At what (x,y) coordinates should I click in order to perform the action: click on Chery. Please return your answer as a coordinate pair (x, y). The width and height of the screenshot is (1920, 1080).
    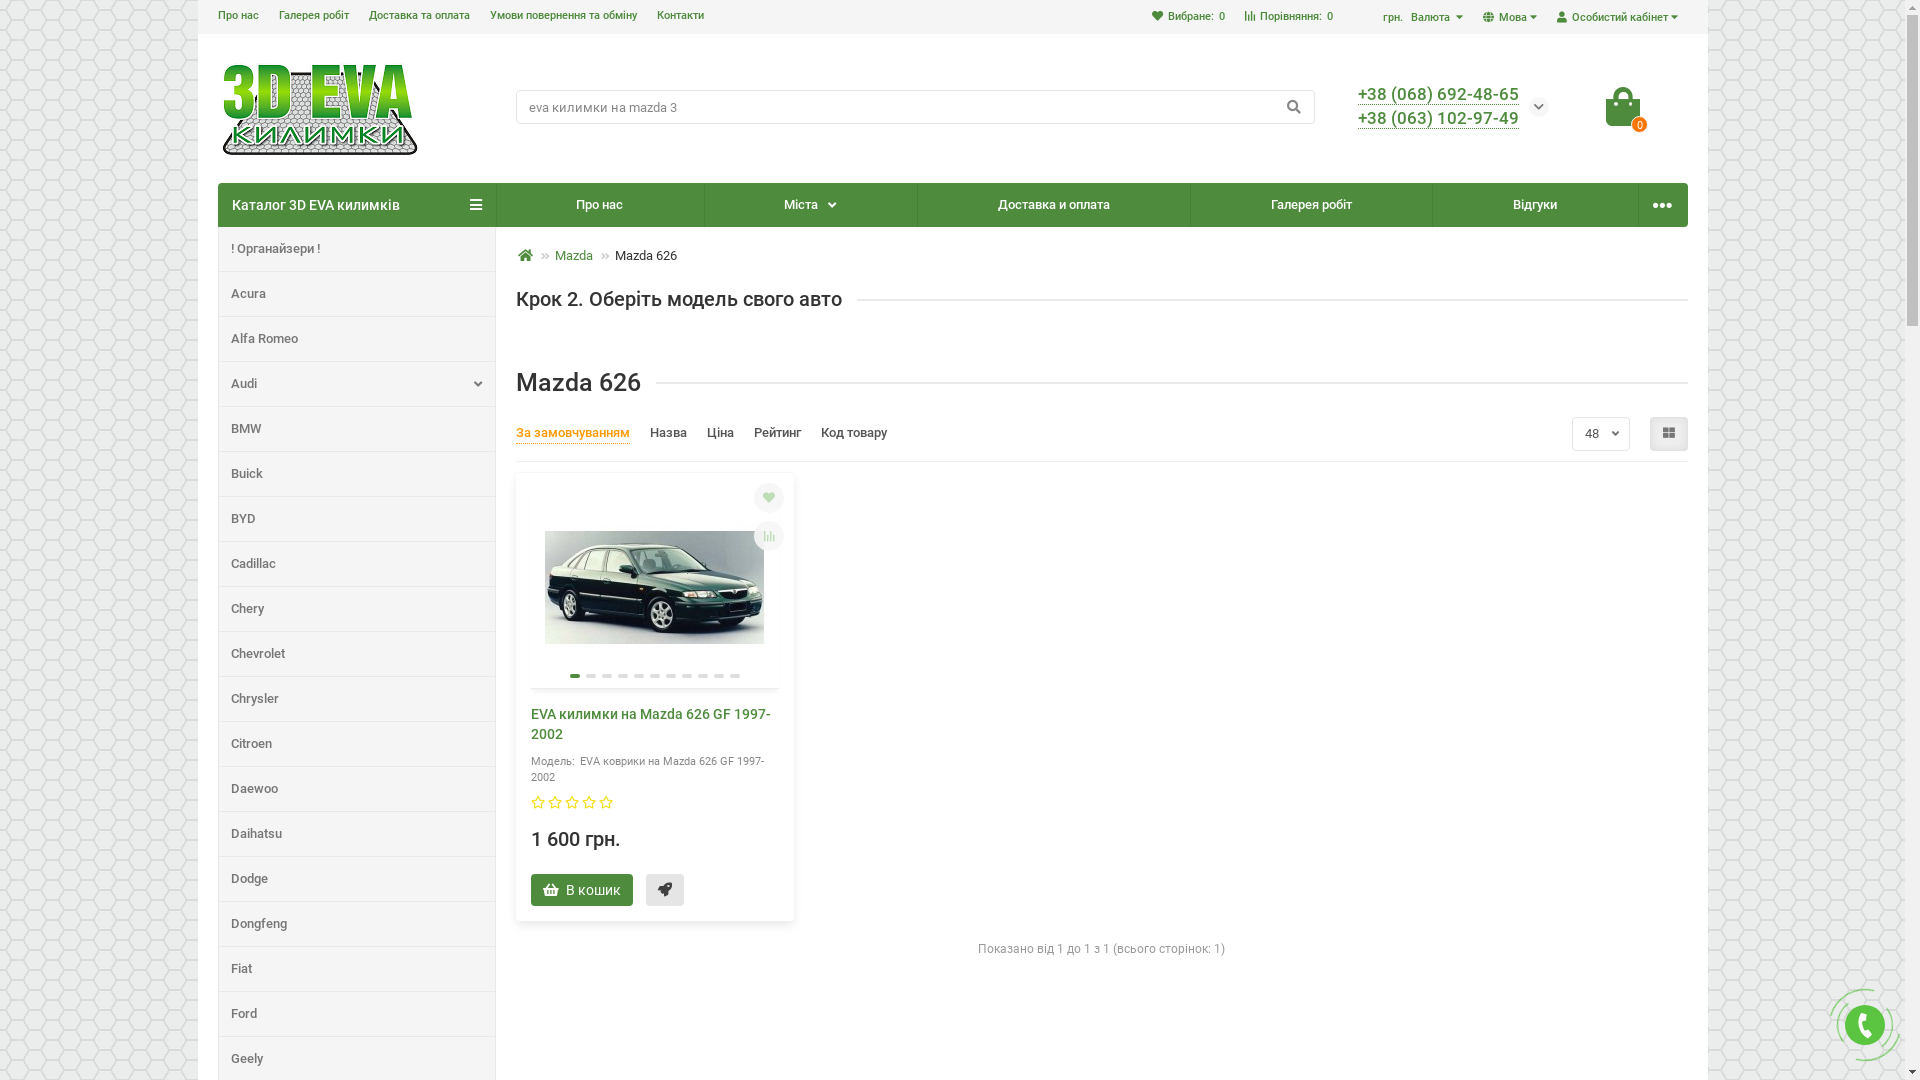
    Looking at the image, I should click on (356, 609).